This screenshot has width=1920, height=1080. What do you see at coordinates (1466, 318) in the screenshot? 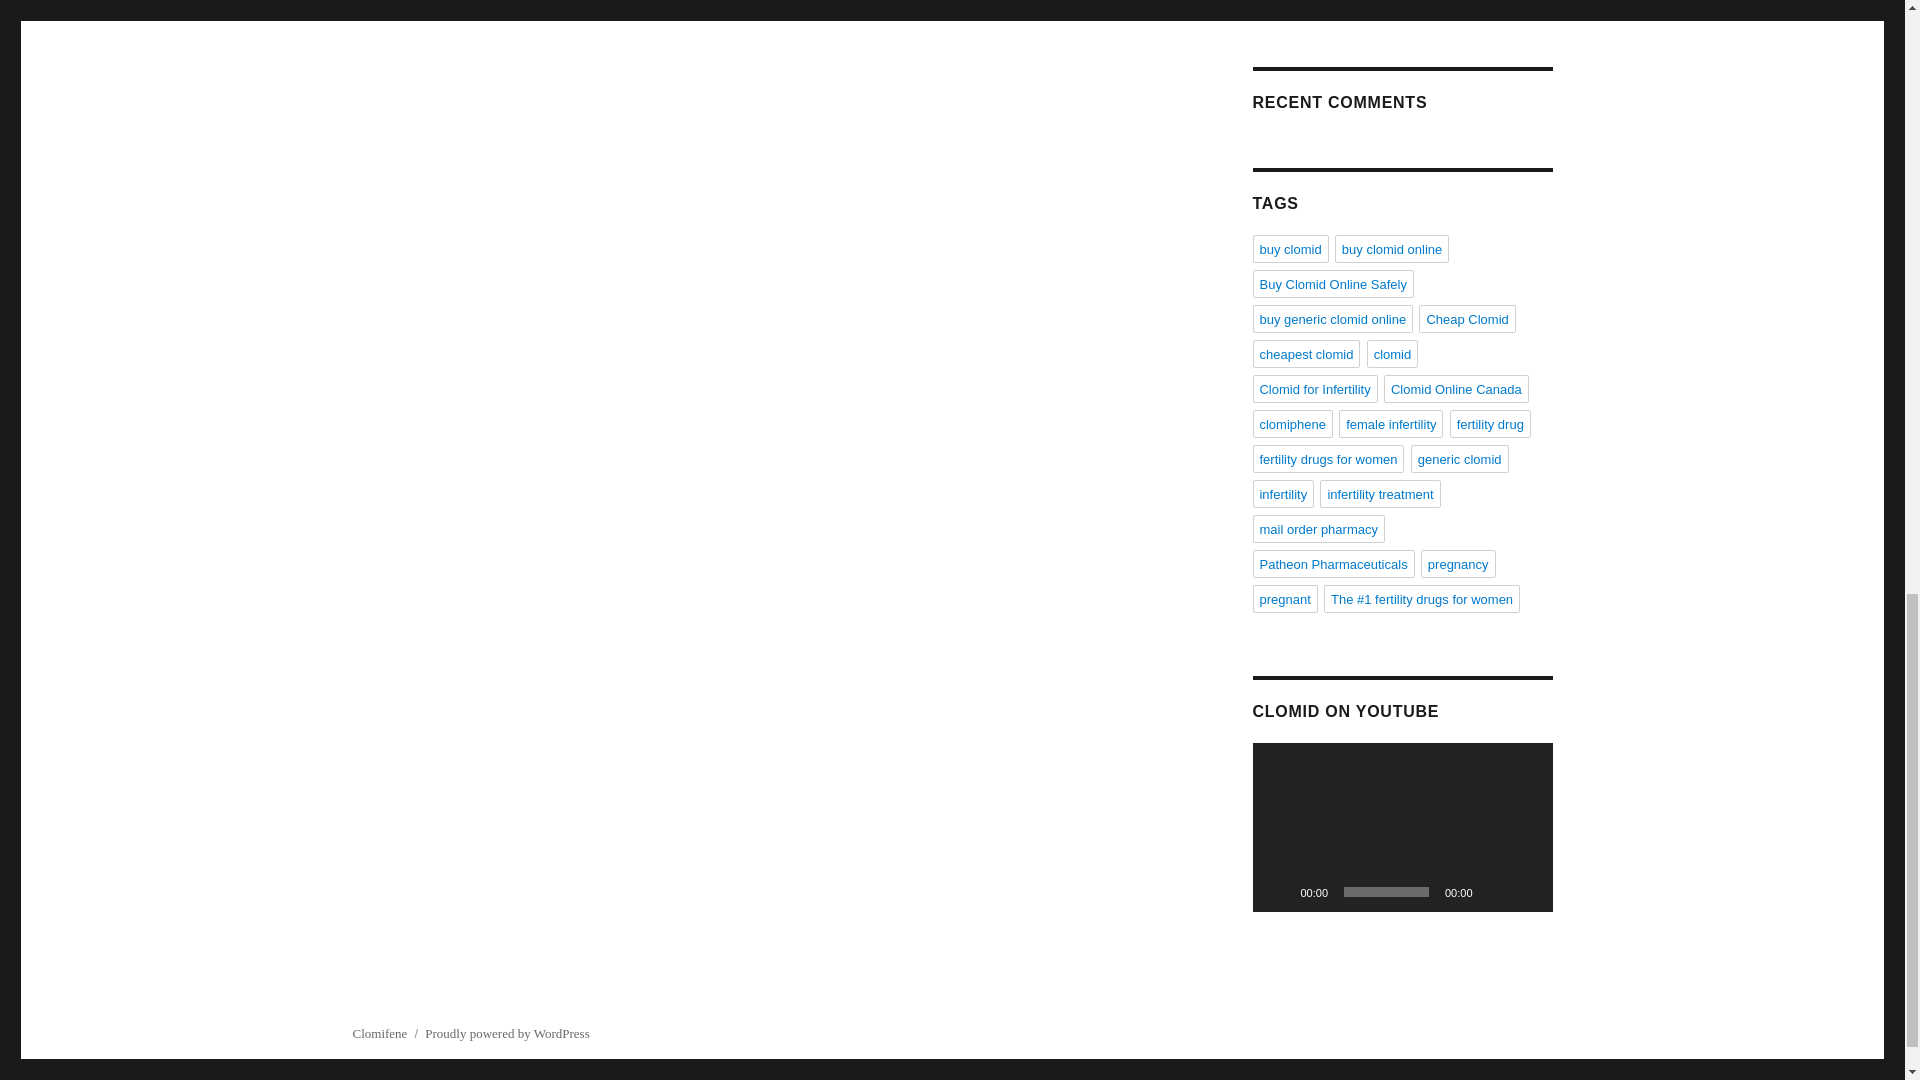
I see `Cheap Clomid` at bounding box center [1466, 318].